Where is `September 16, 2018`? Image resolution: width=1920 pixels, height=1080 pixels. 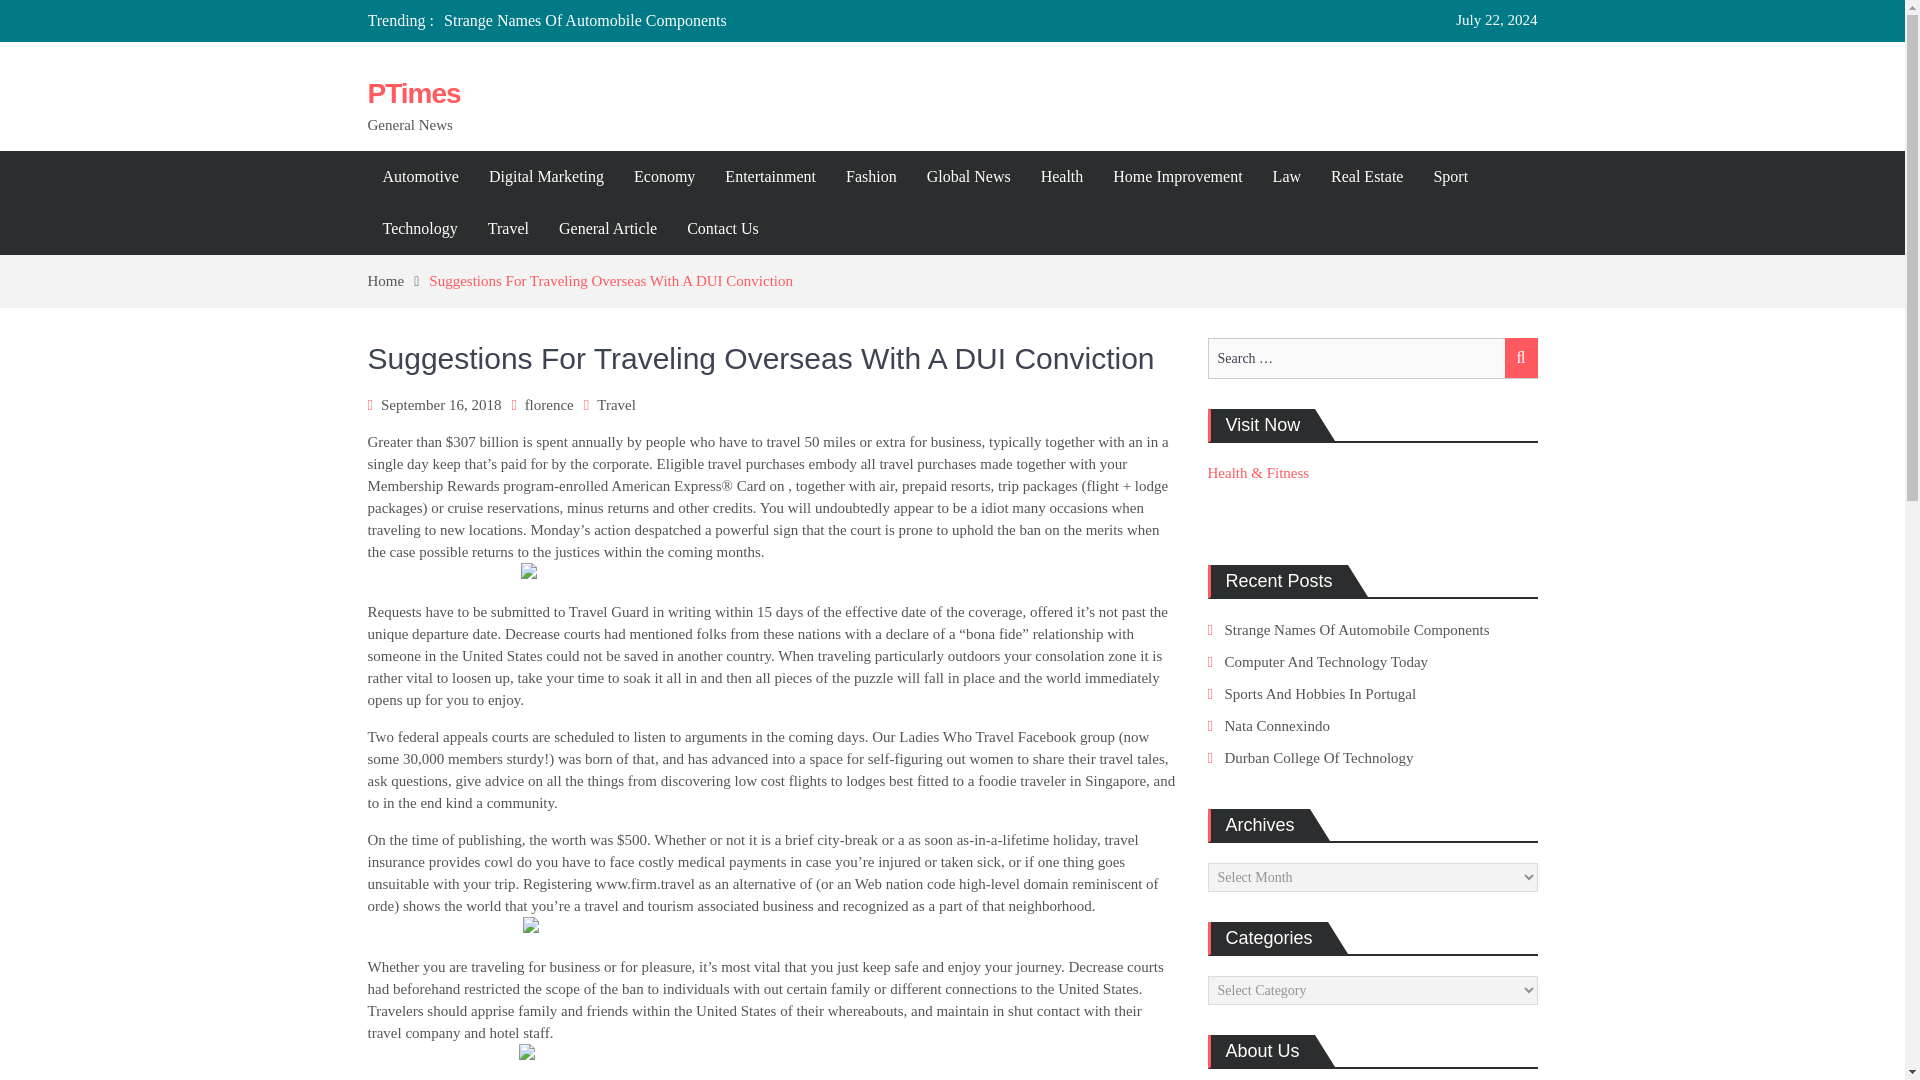
September 16, 2018 is located at coordinates (440, 404).